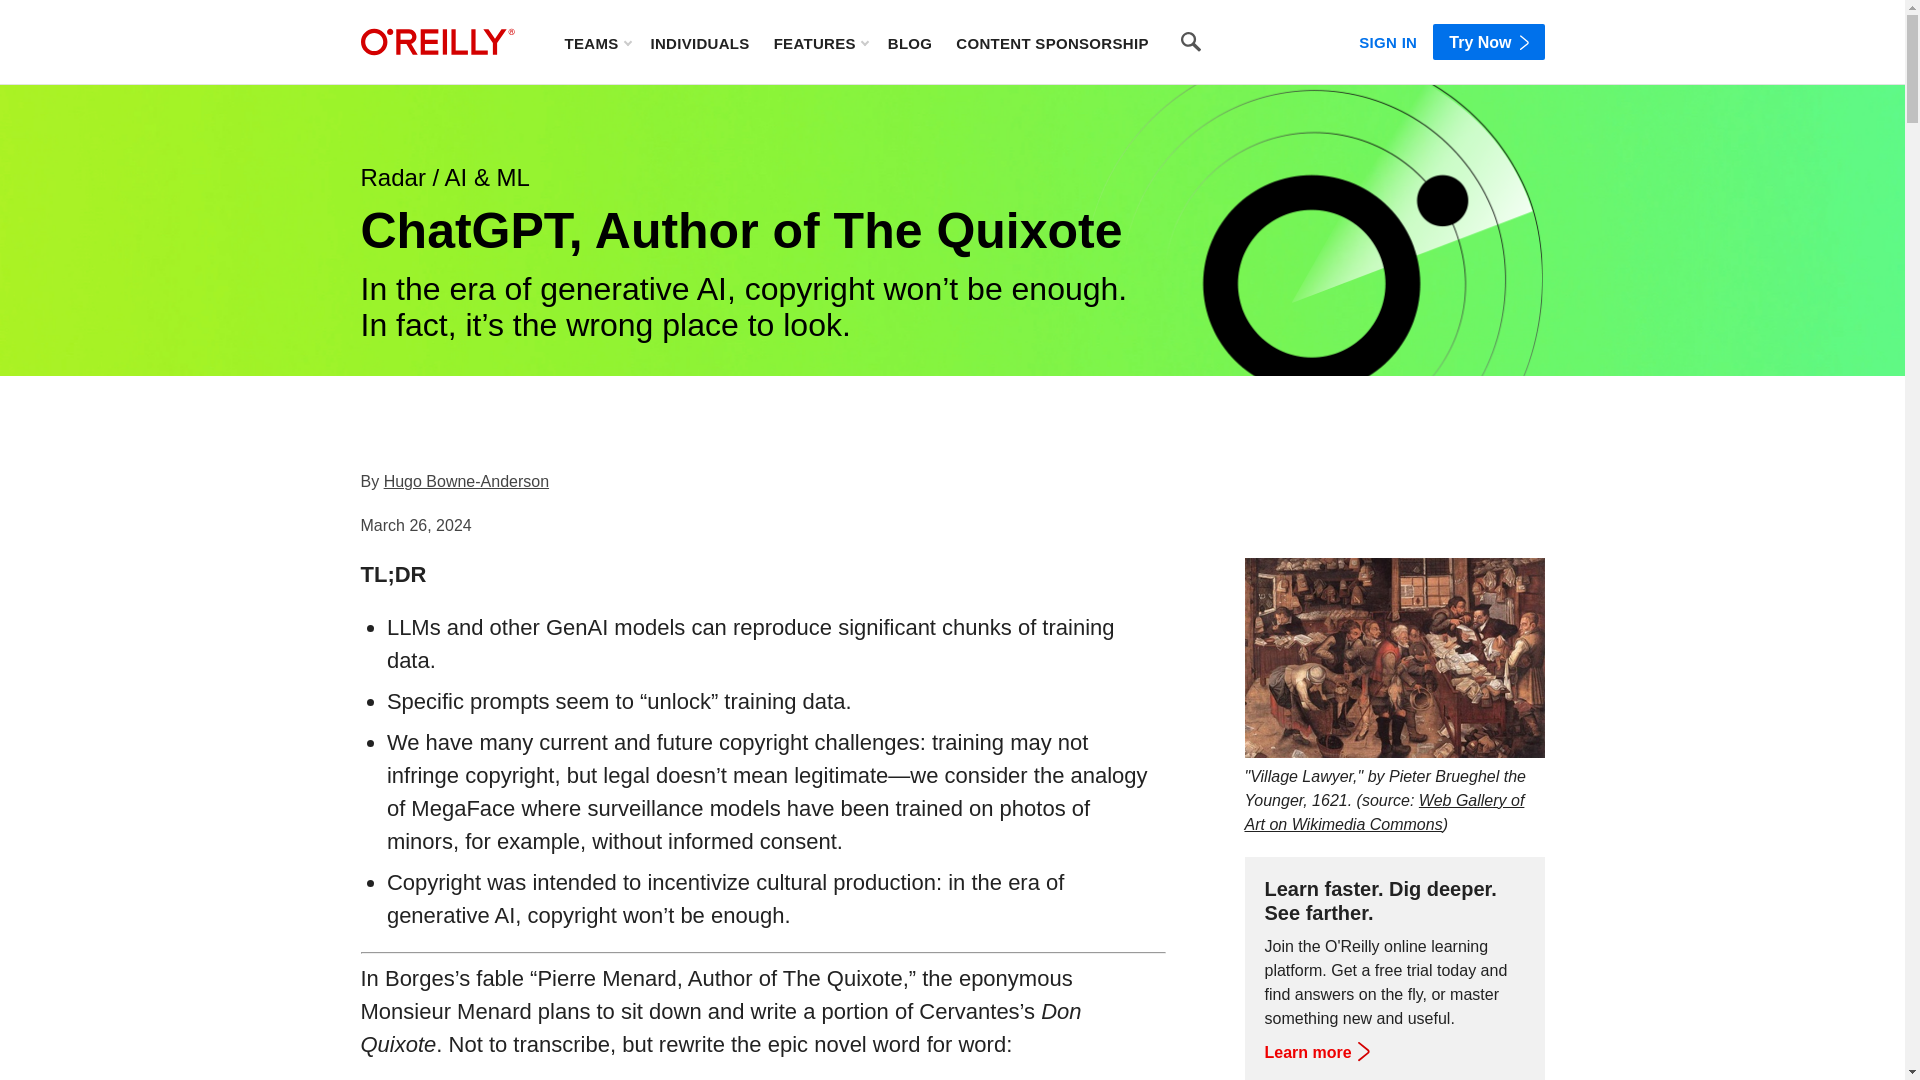  What do you see at coordinates (1388, 38) in the screenshot?
I see `SIGN IN` at bounding box center [1388, 38].